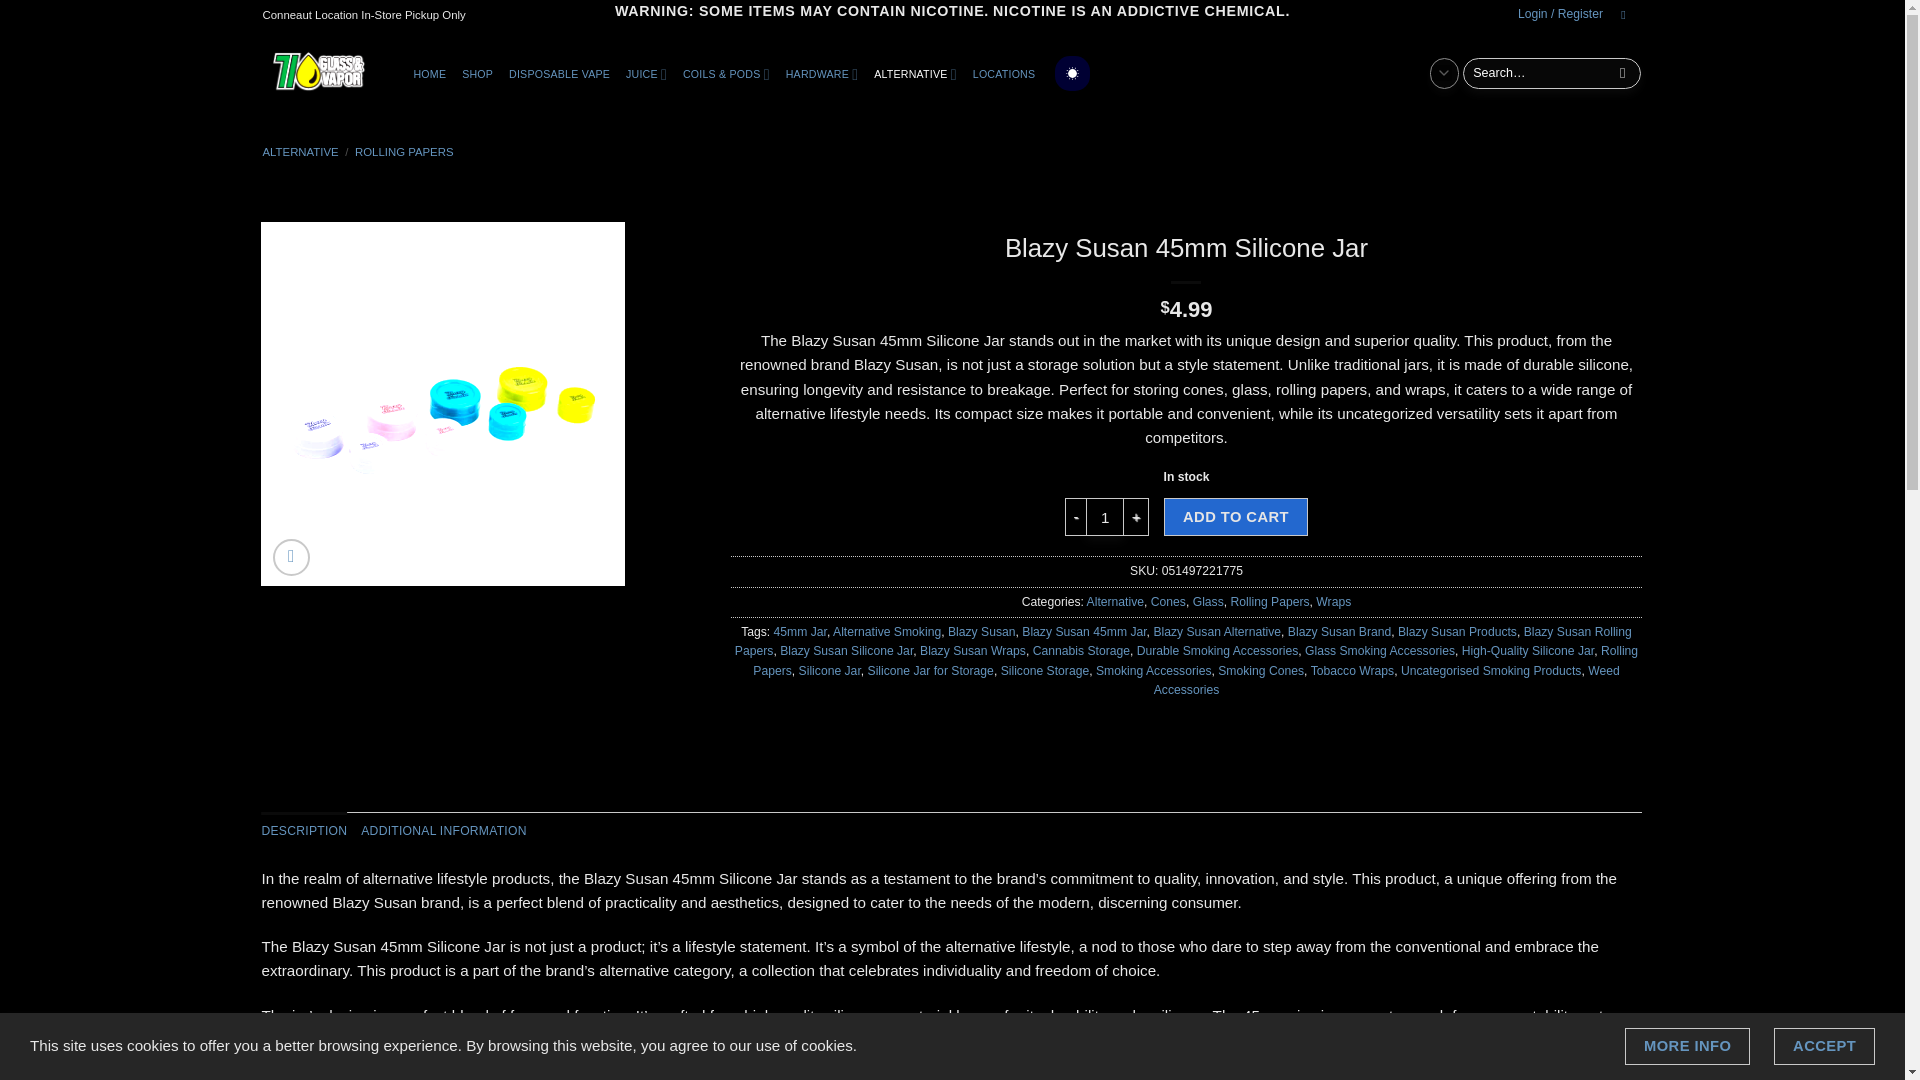 The width and height of the screenshot is (1920, 1080). What do you see at coordinates (560, 74) in the screenshot?
I see `DISPOSABLE VAPE` at bounding box center [560, 74].